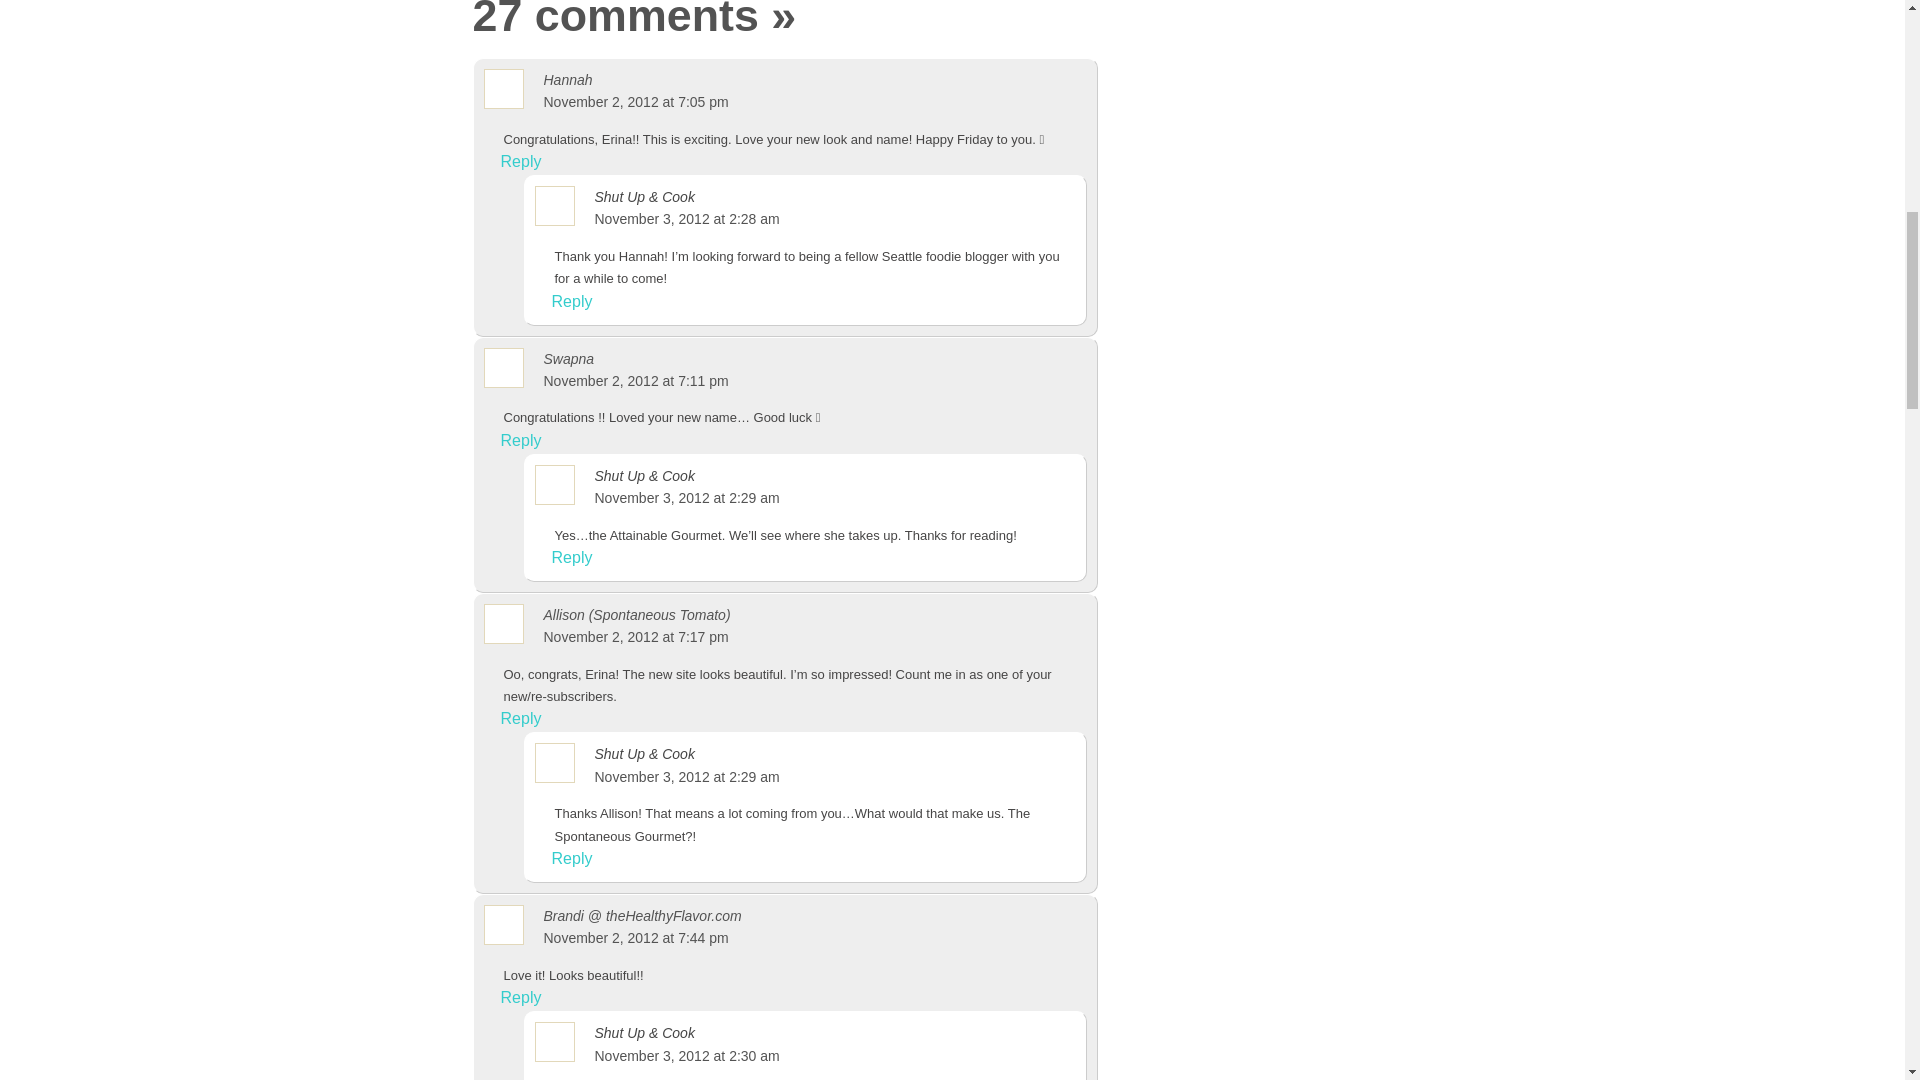 The width and height of the screenshot is (1920, 1080). Describe the element at coordinates (636, 380) in the screenshot. I see `November 2, 2012 at 7:11 pm` at that location.